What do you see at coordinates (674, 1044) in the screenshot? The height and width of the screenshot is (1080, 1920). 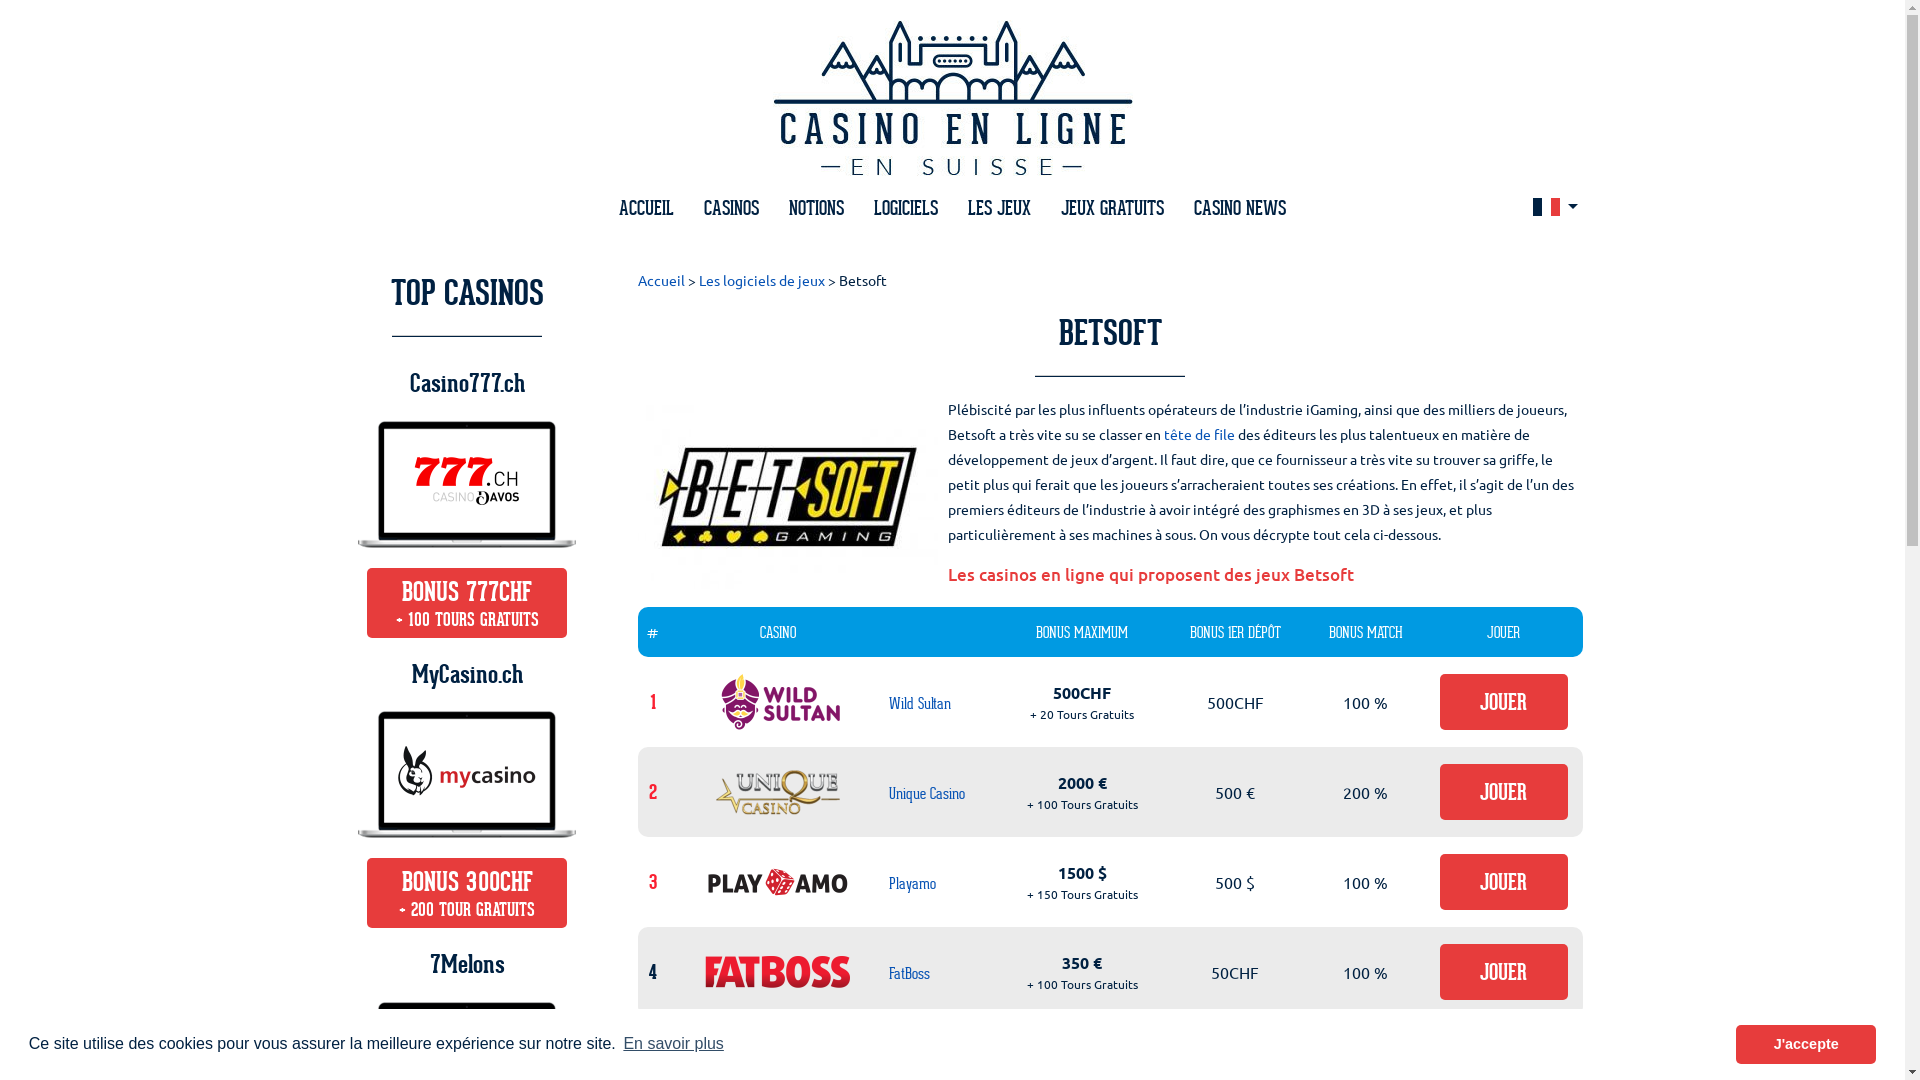 I see `En savoir plus` at bounding box center [674, 1044].